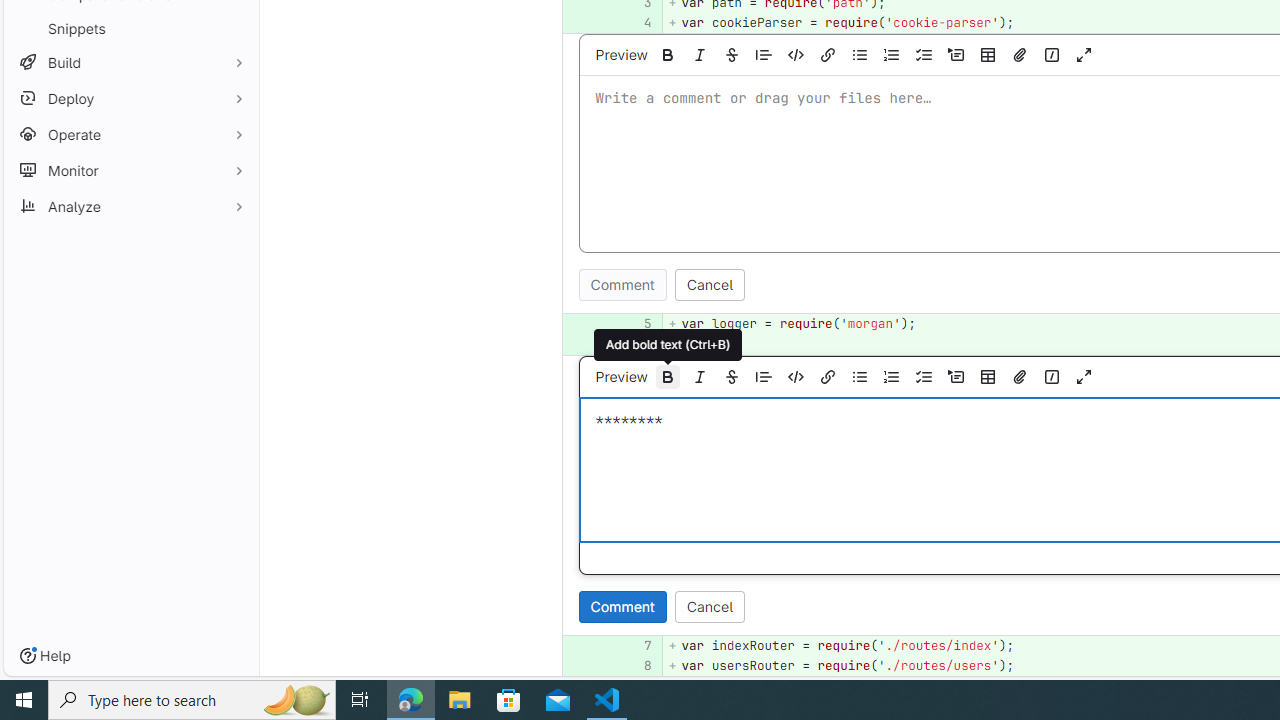 Image resolution: width=1280 pixels, height=720 pixels. Describe the element at coordinates (637, 324) in the screenshot. I see `5` at that location.